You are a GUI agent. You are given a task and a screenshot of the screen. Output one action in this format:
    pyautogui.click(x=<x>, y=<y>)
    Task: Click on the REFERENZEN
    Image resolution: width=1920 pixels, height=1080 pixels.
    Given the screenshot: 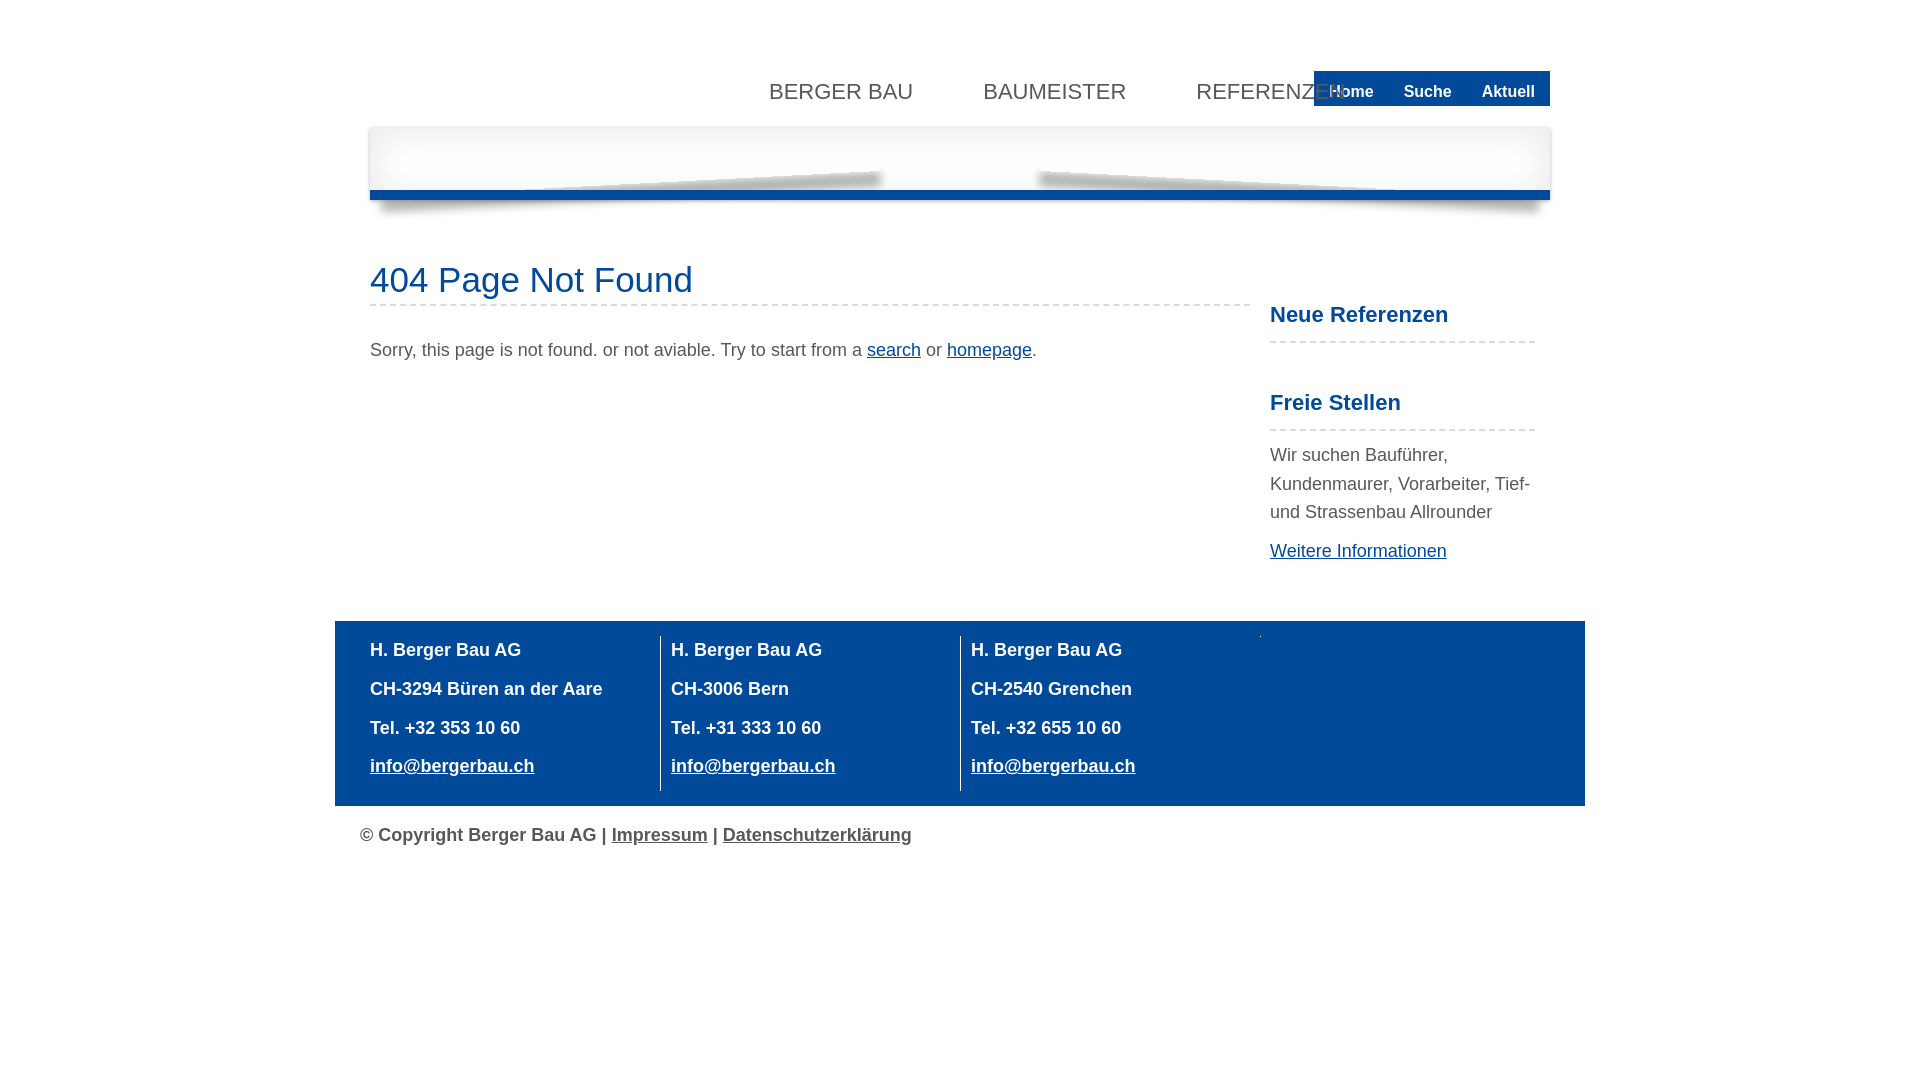 What is the action you would take?
    pyautogui.click(x=1273, y=90)
    